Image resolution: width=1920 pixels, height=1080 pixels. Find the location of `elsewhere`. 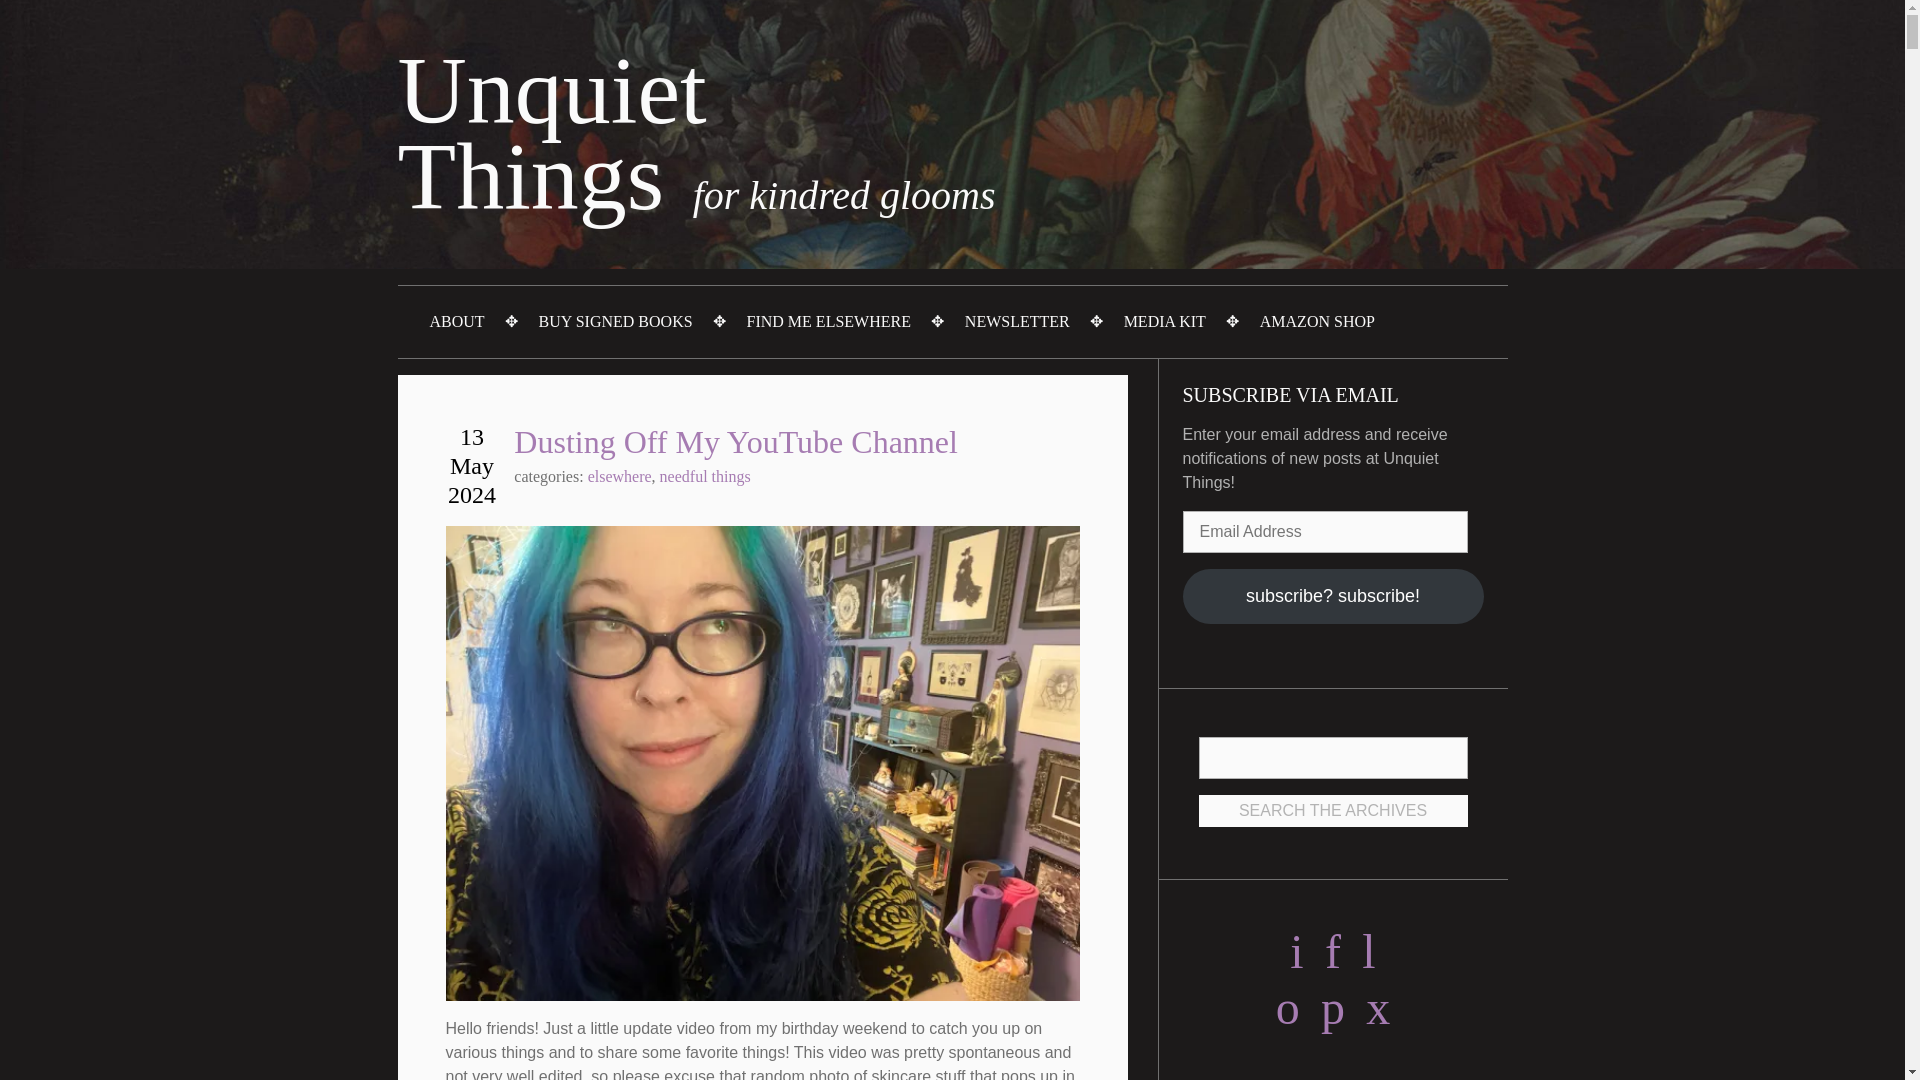

elsewhere is located at coordinates (620, 476).